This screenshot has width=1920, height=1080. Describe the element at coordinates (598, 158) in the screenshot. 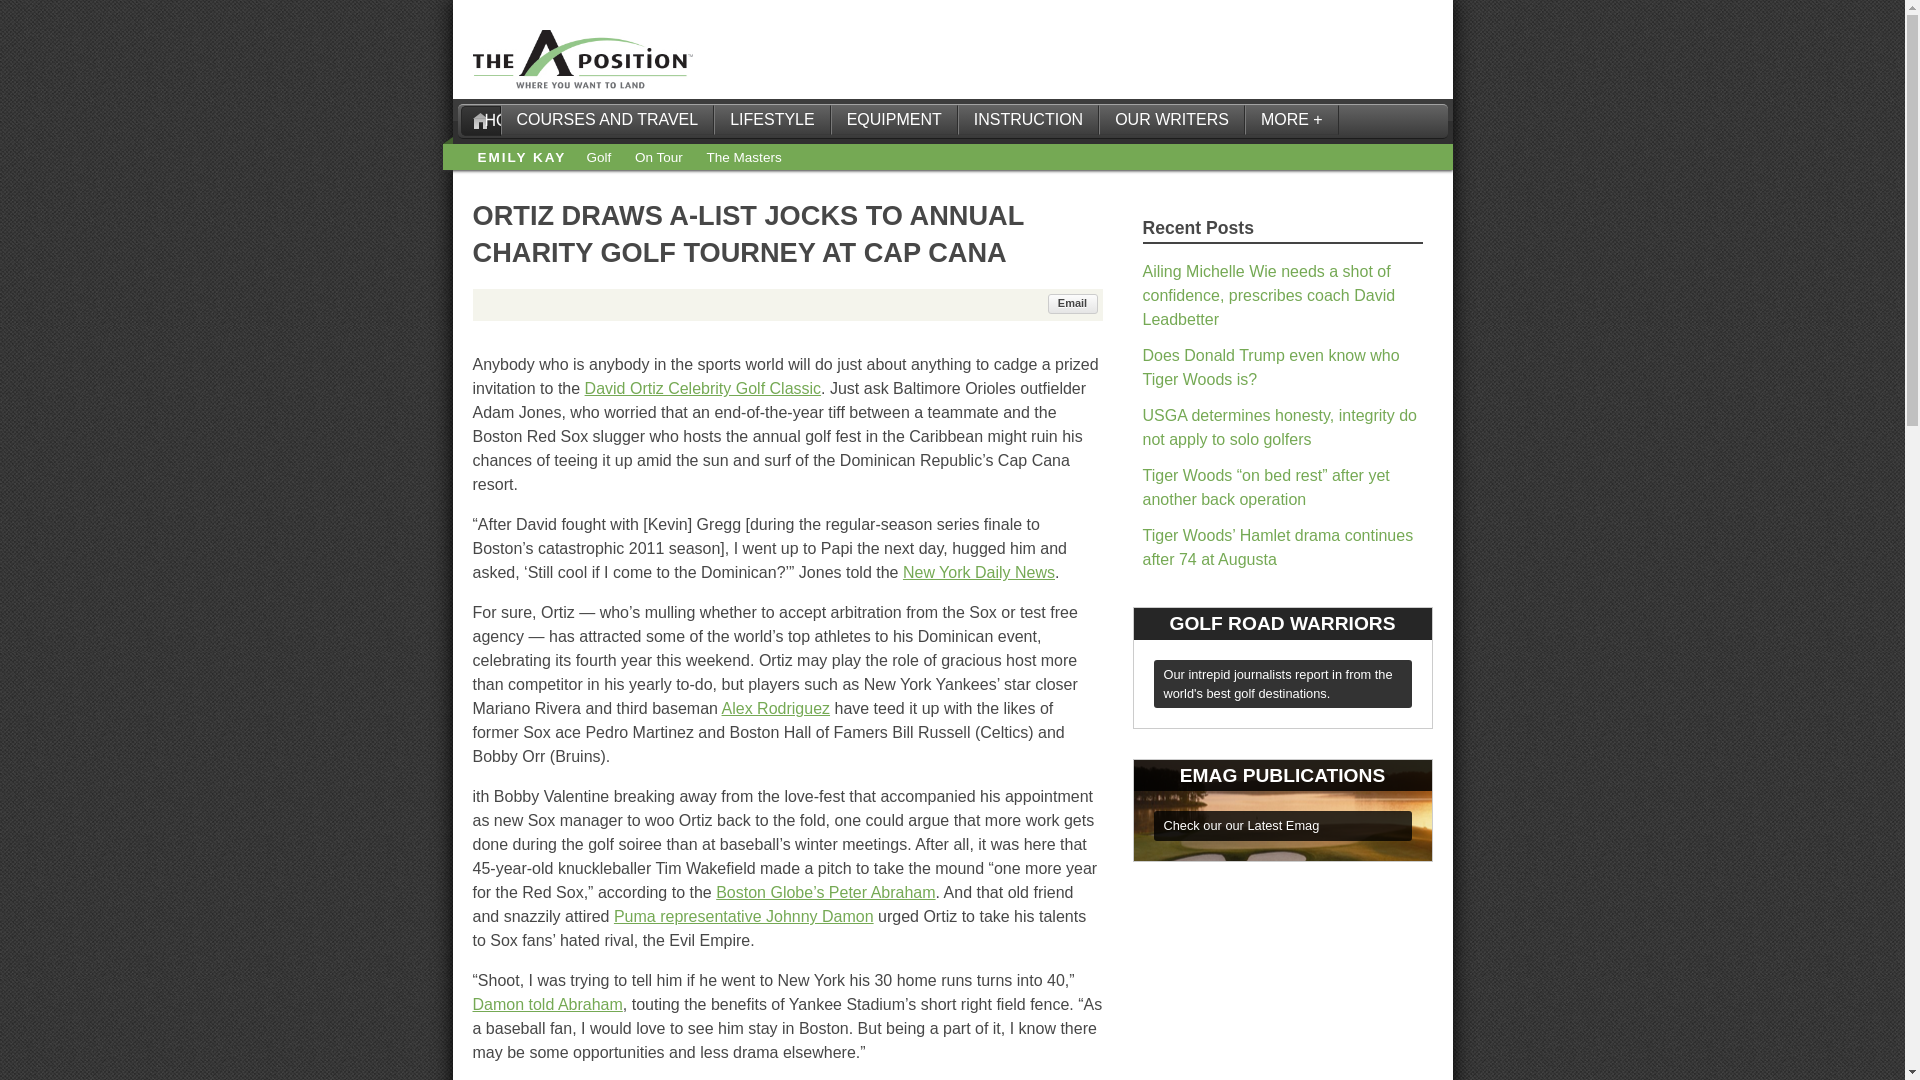

I see `Golf` at that location.